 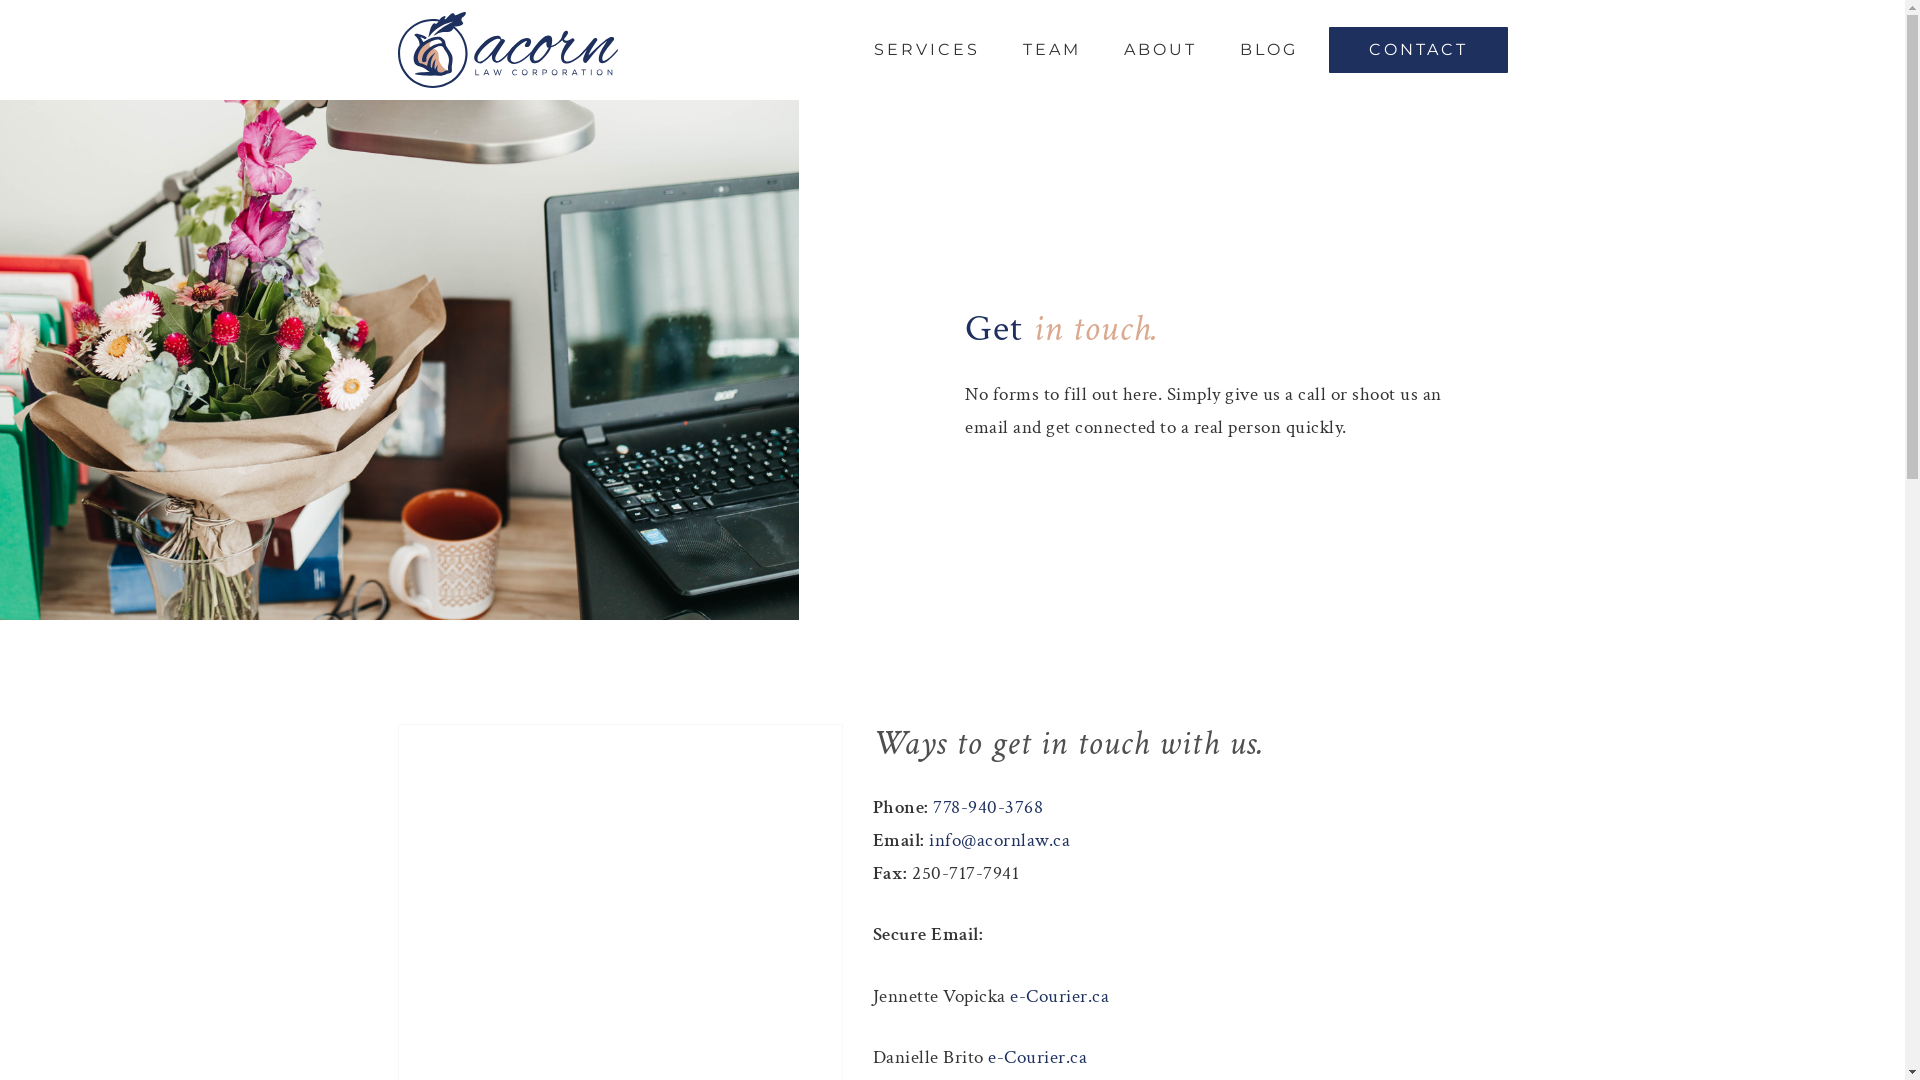 I want to click on info@acornlaw.ca, so click(x=1000, y=840).